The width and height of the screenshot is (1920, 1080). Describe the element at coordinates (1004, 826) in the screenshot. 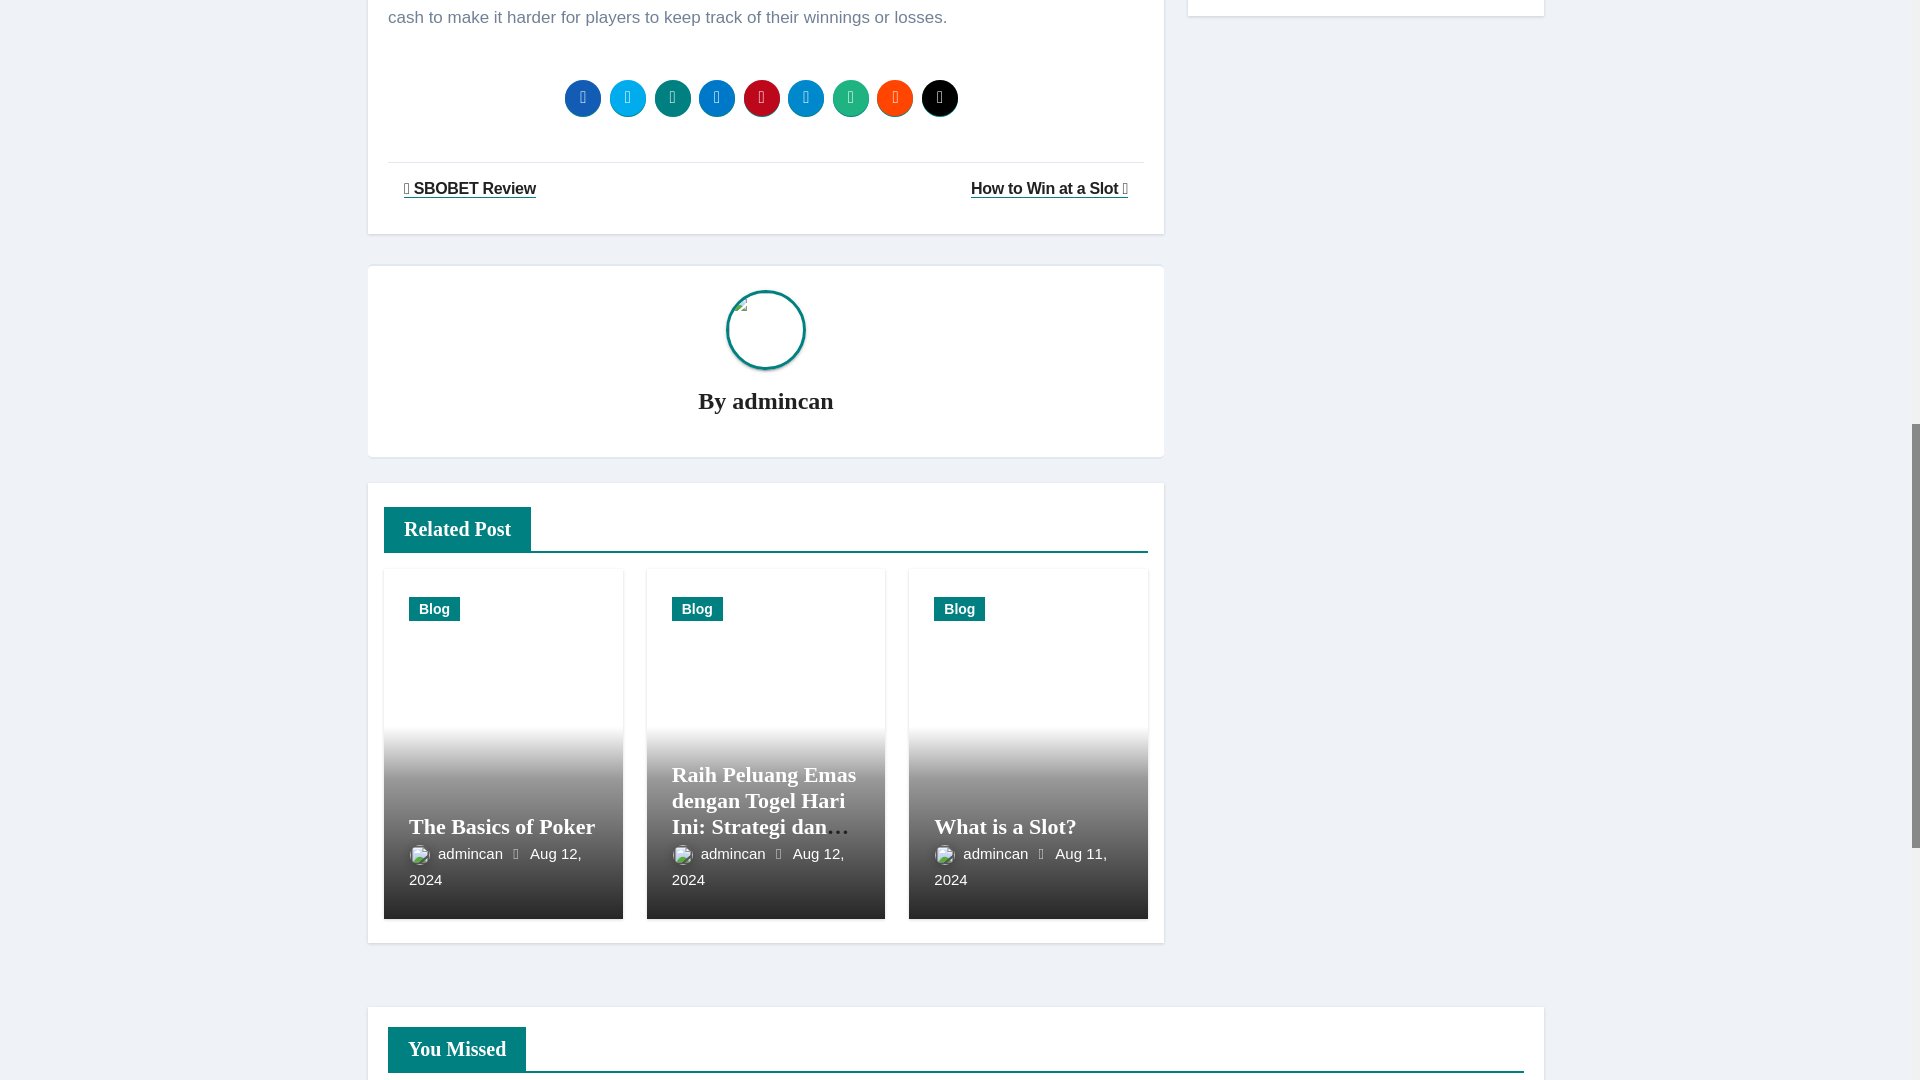

I see `Permalink to: What is a Slot?` at that location.